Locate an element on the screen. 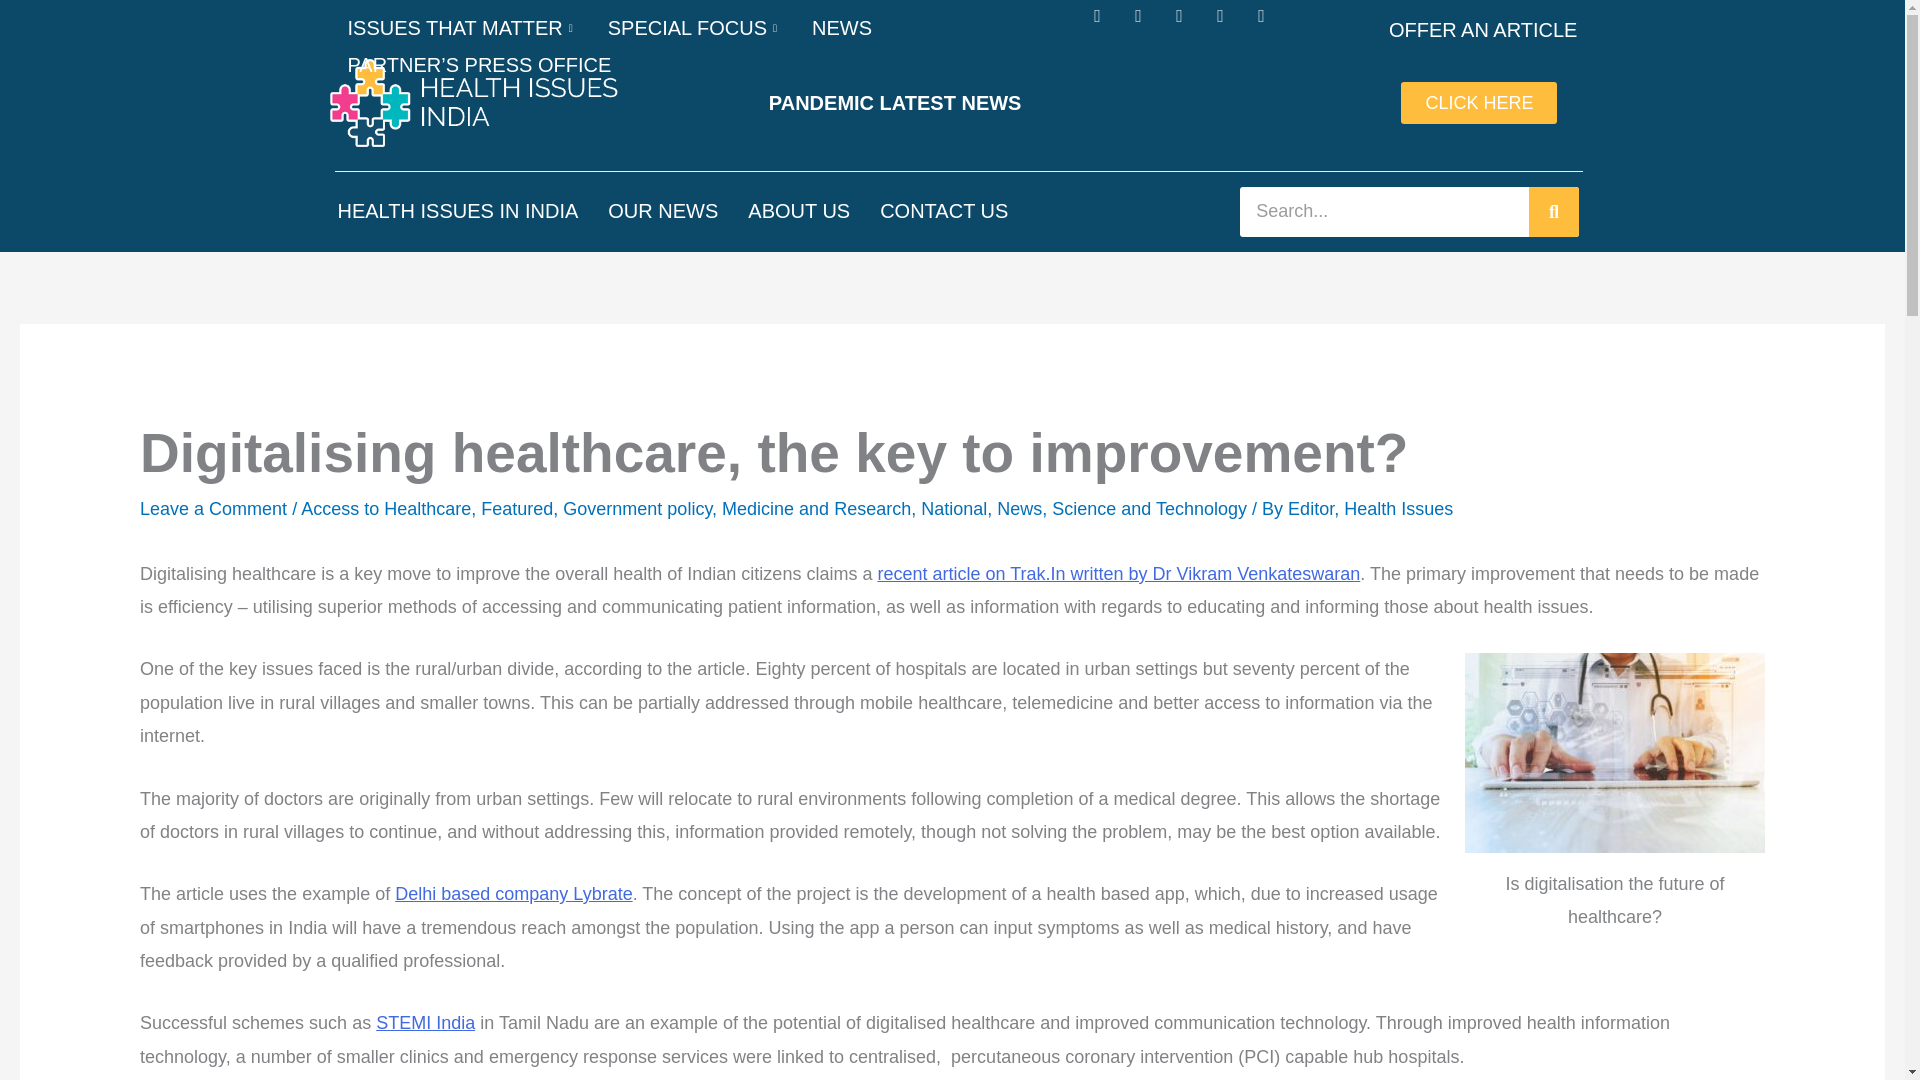 This screenshot has height=1080, width=1920. View all posts by Editor, Health Issues is located at coordinates (1370, 508).